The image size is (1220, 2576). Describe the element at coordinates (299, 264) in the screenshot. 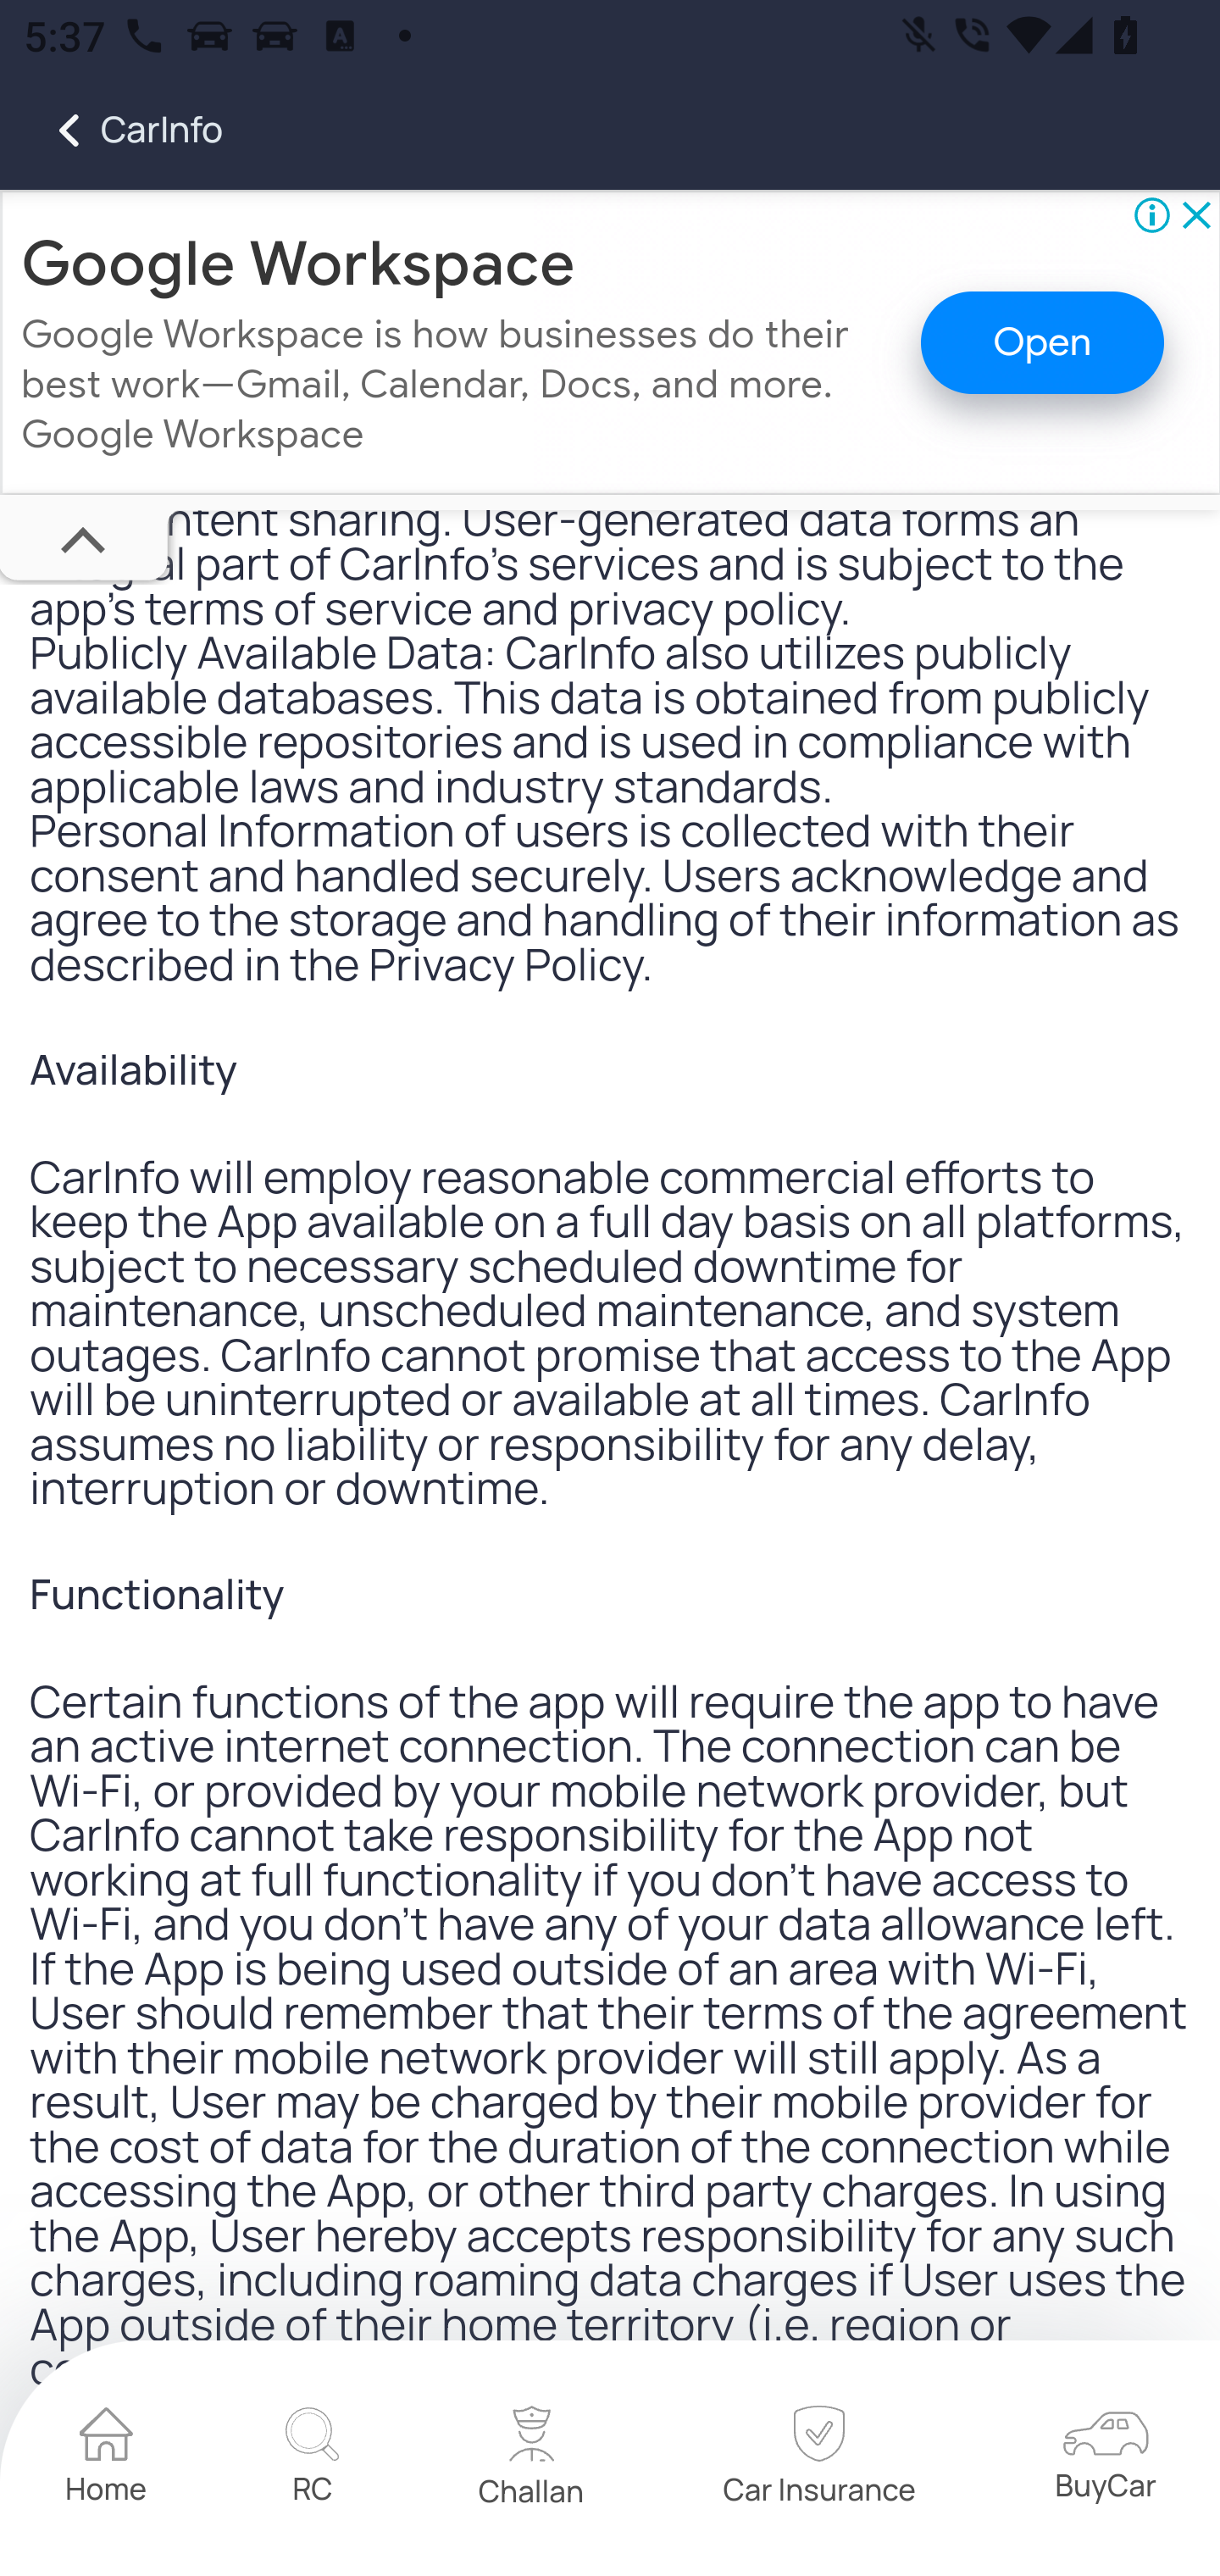

I see `Google Workspace` at that location.